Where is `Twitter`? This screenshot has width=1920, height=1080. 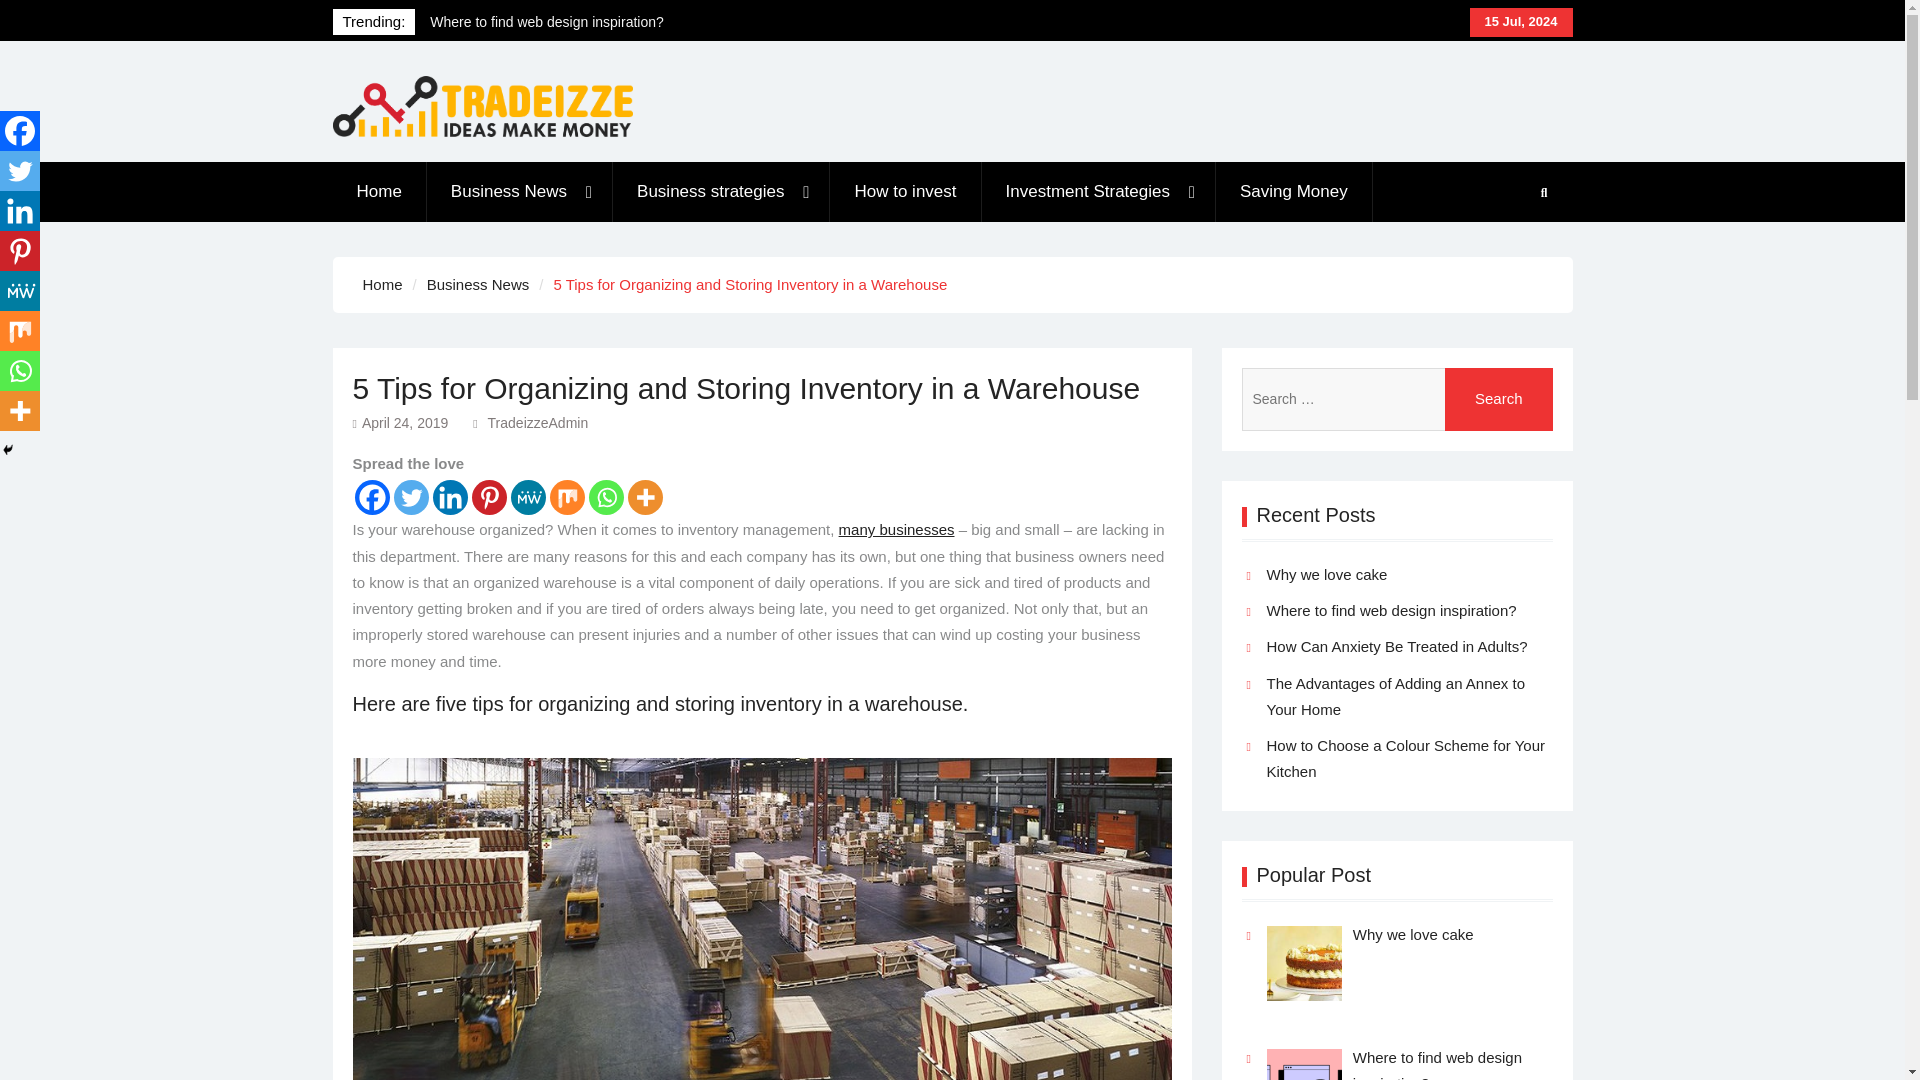 Twitter is located at coordinates (20, 171).